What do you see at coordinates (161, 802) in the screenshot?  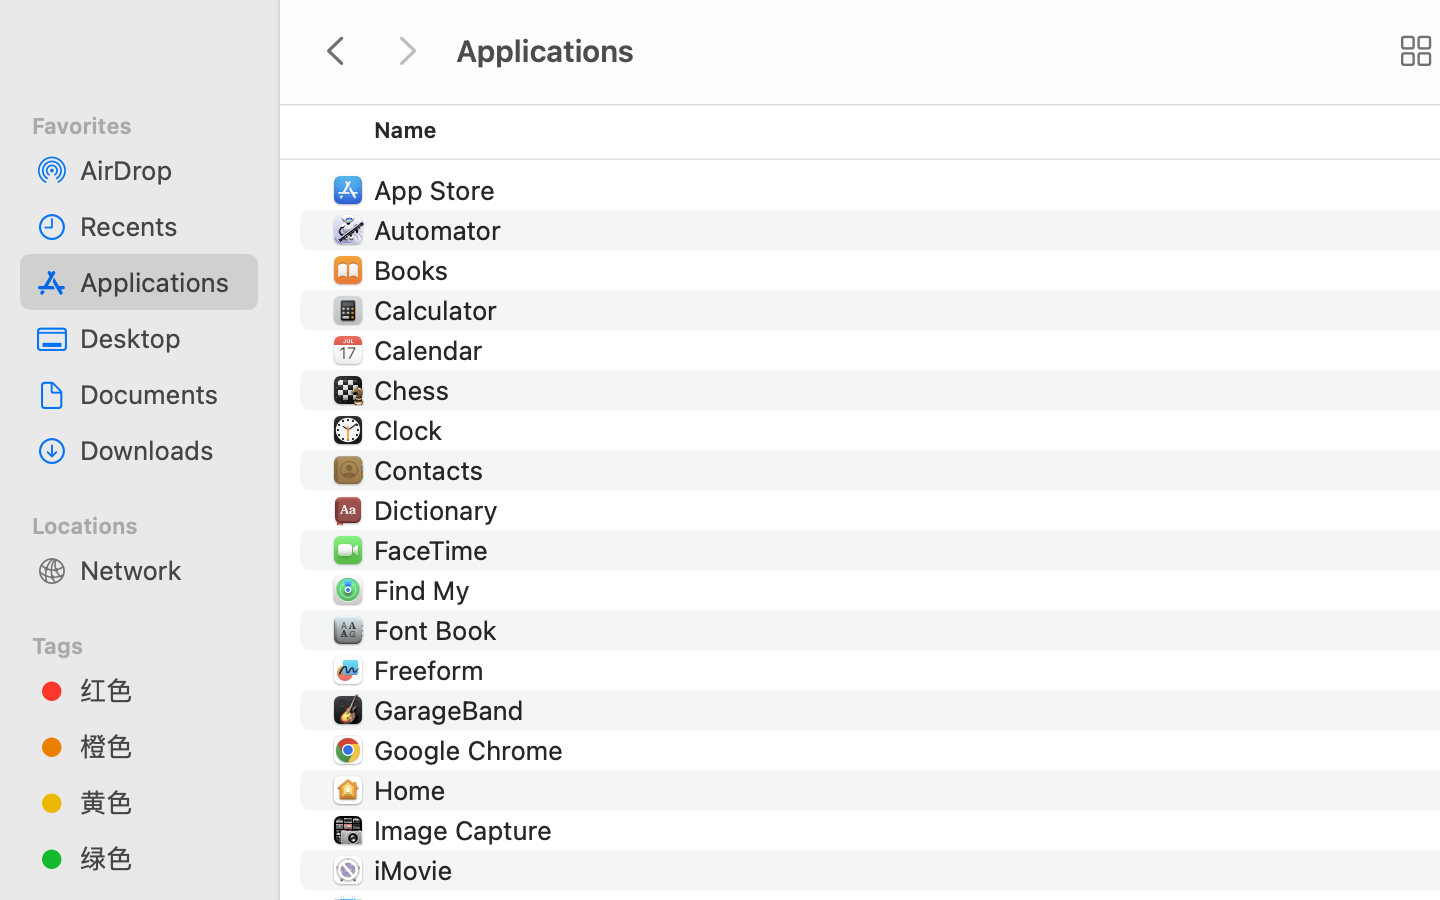 I see `黄色` at bounding box center [161, 802].